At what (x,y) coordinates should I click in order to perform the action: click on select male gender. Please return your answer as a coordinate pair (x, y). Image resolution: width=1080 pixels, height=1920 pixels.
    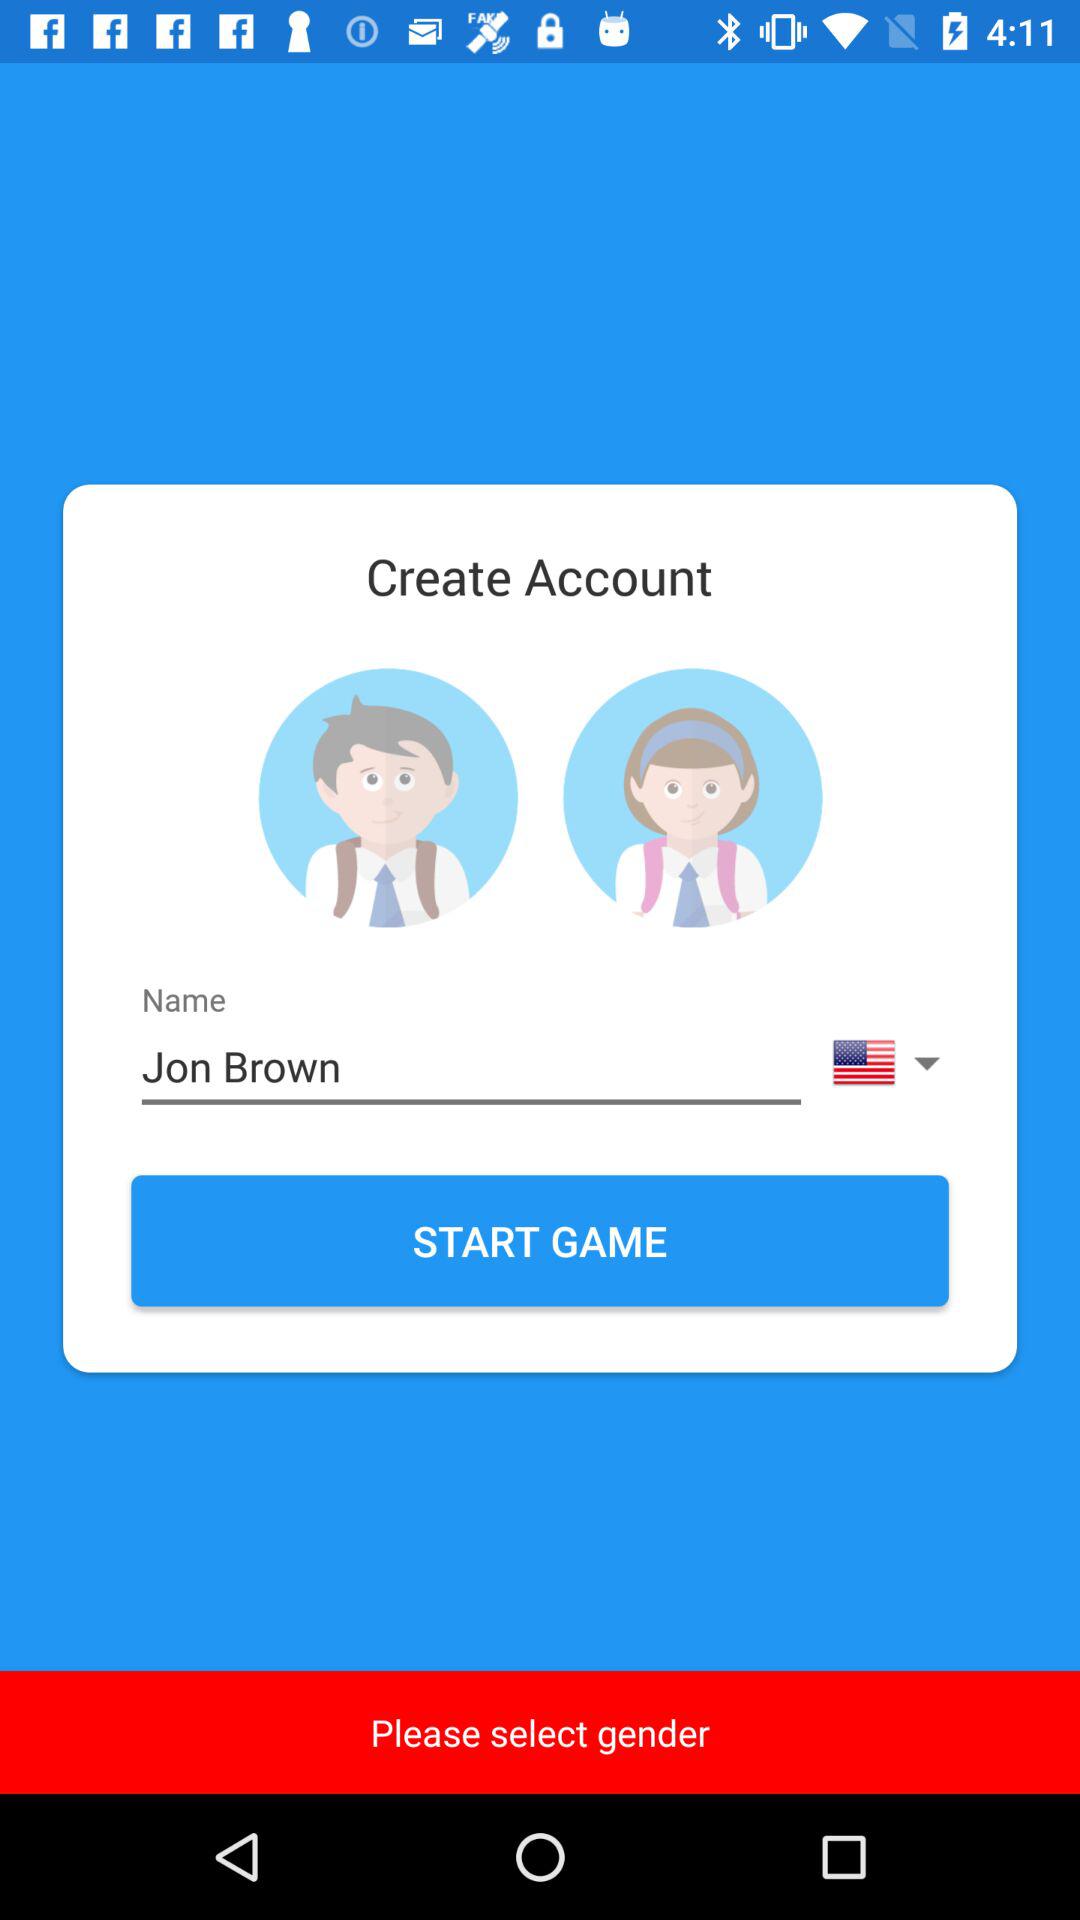
    Looking at the image, I should click on (388, 798).